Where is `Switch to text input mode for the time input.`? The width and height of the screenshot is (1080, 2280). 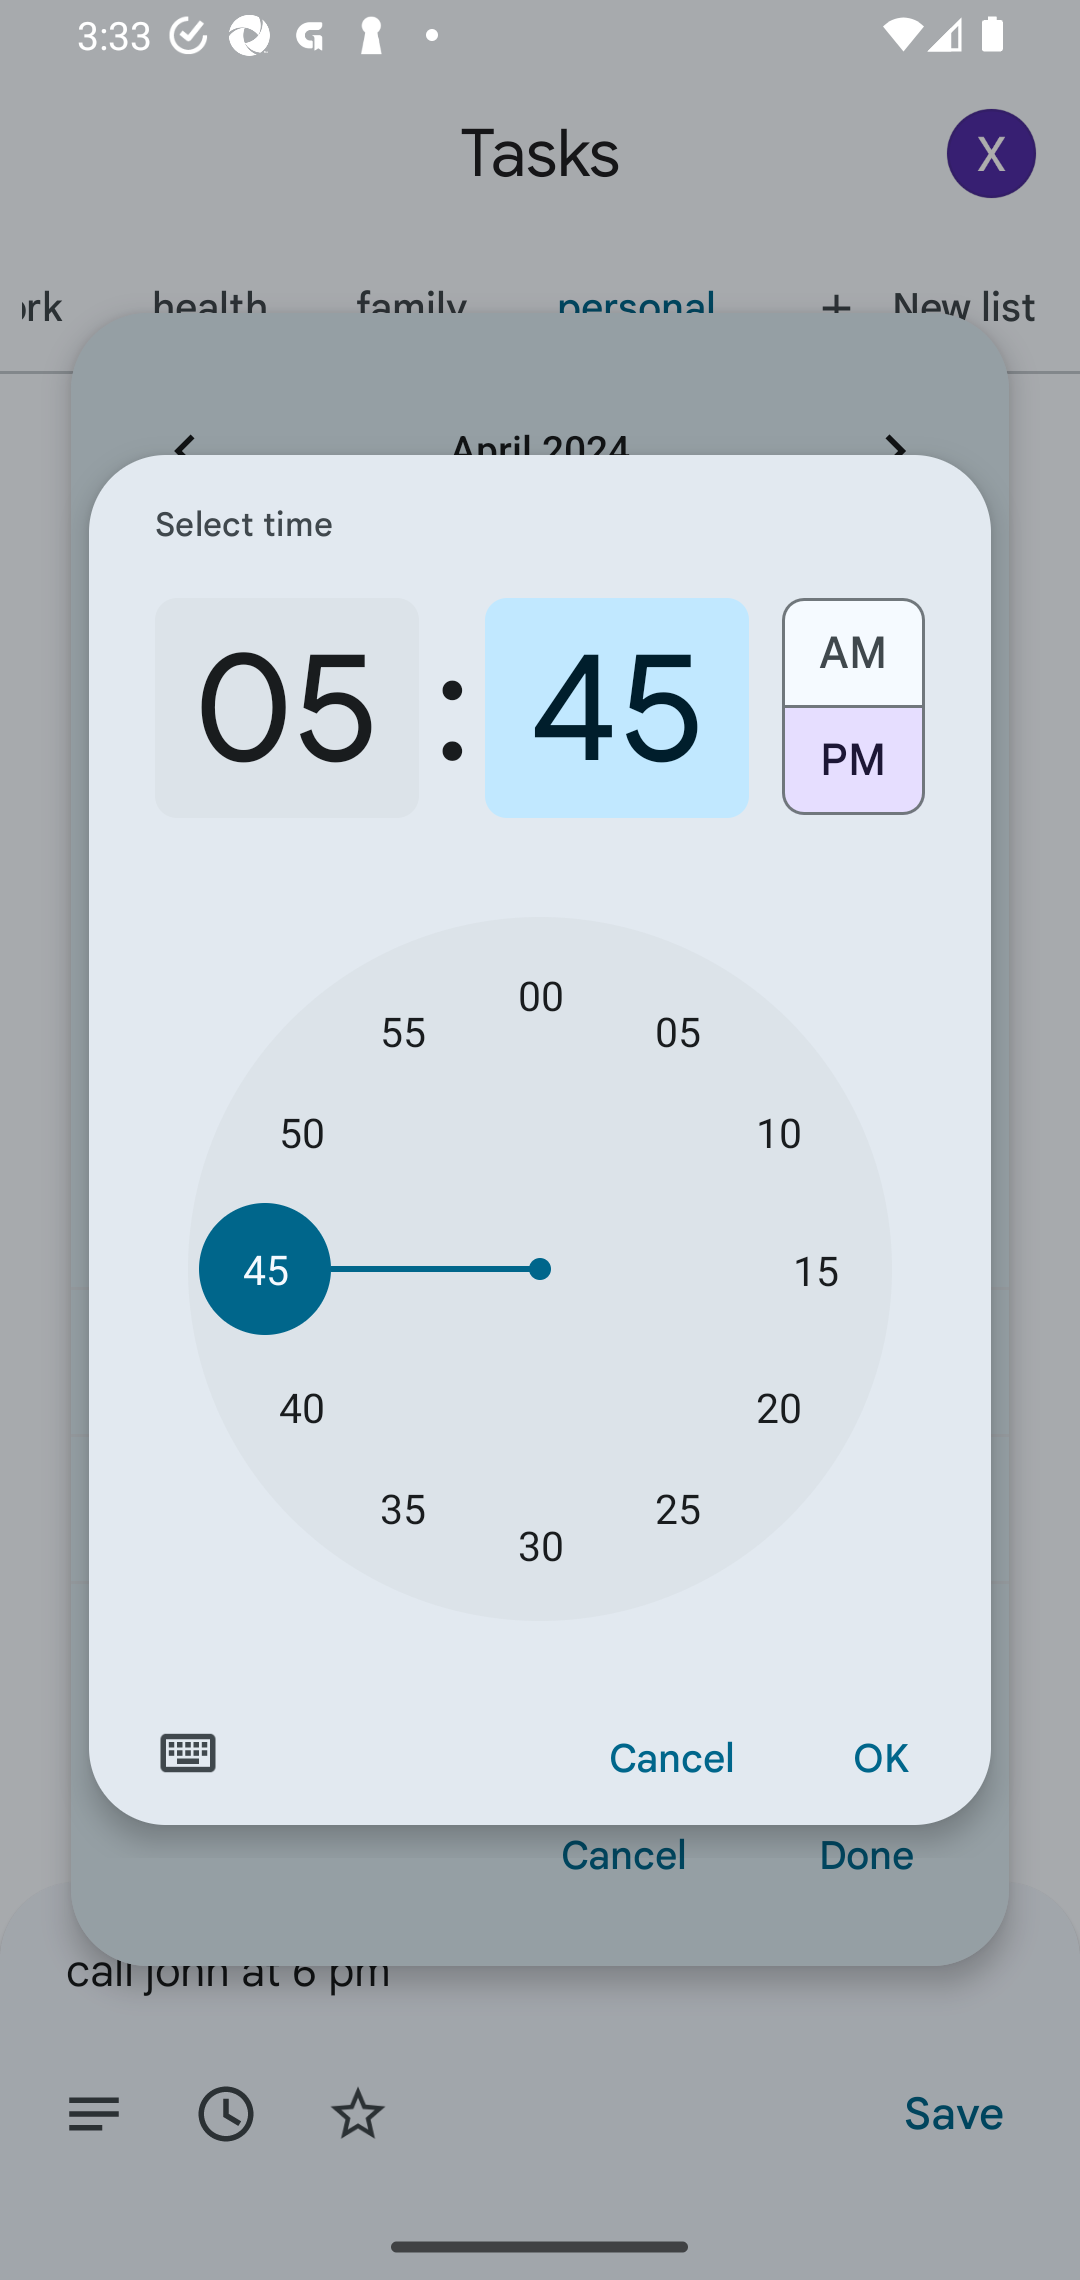
Switch to text input mode for the time input. is located at coordinates (188, 1753).